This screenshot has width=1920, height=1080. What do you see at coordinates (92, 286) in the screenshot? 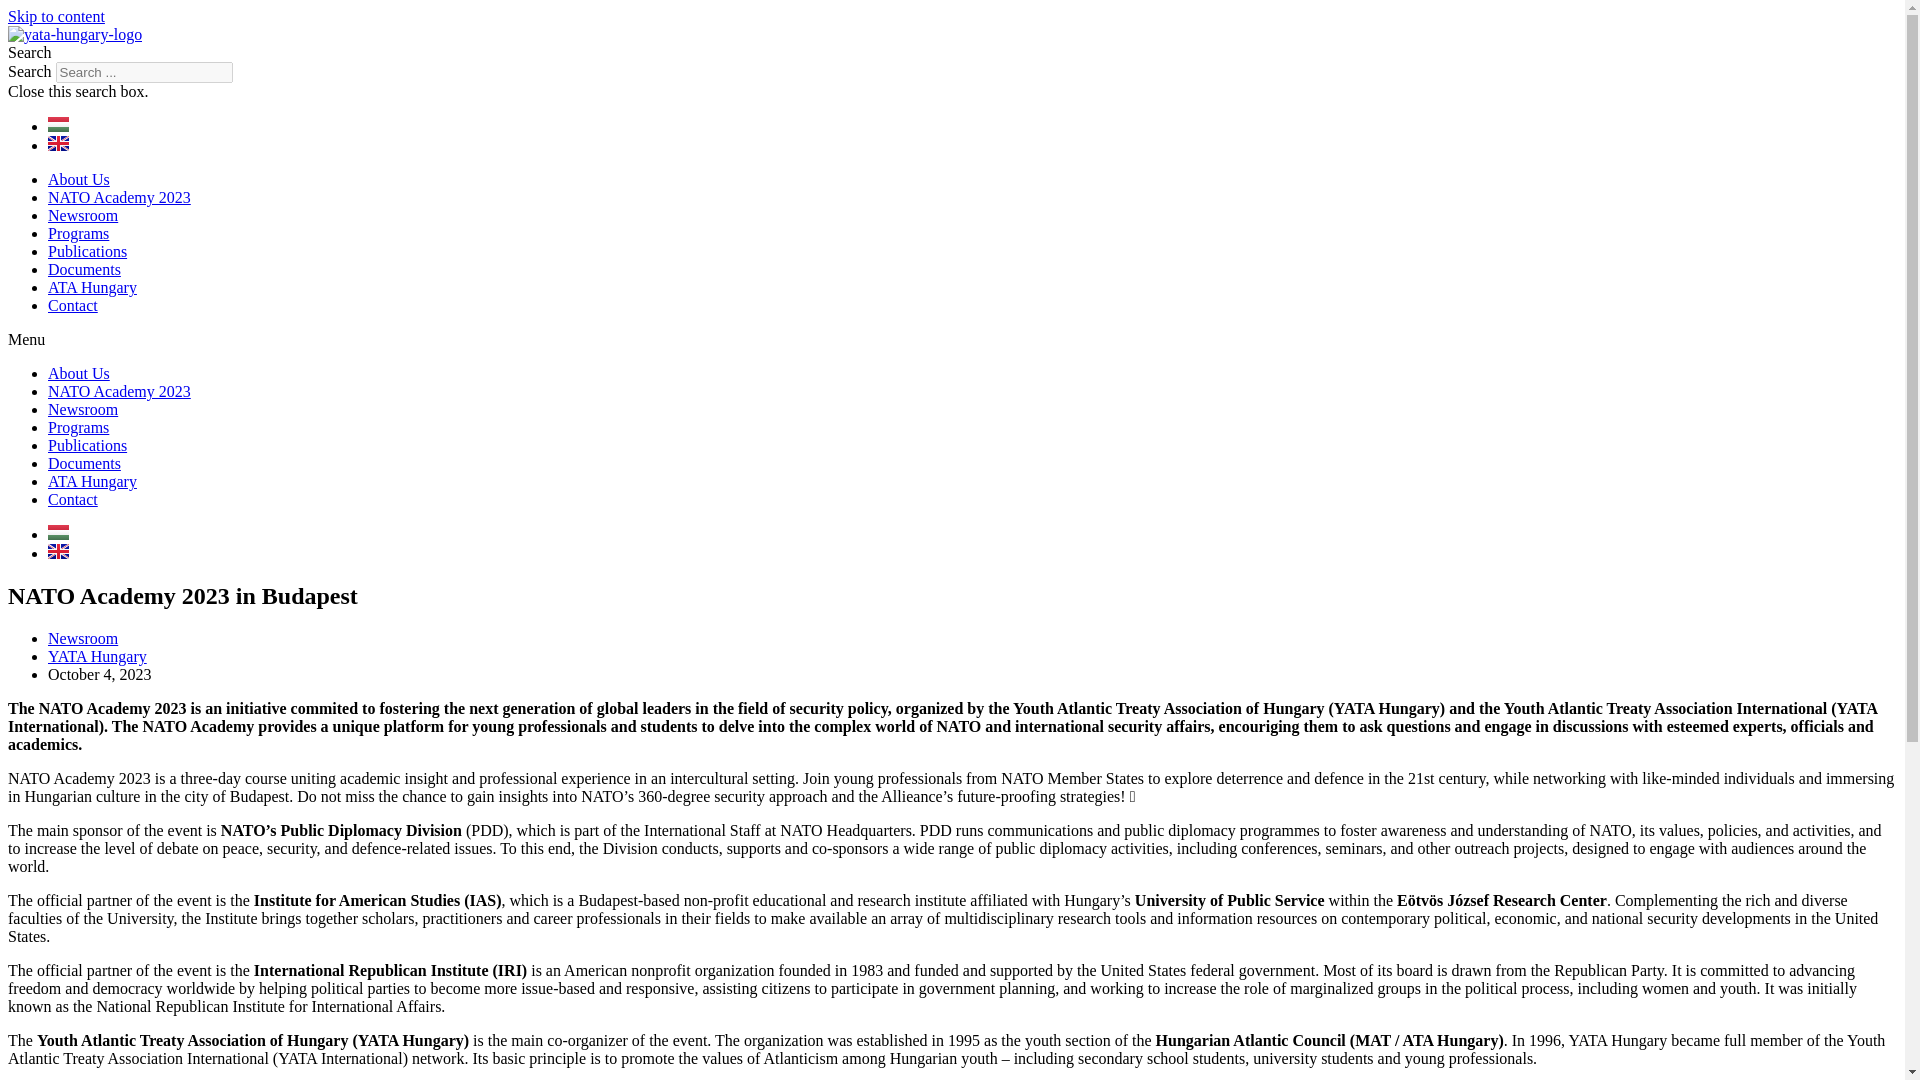
I see `ATA Hungary` at bounding box center [92, 286].